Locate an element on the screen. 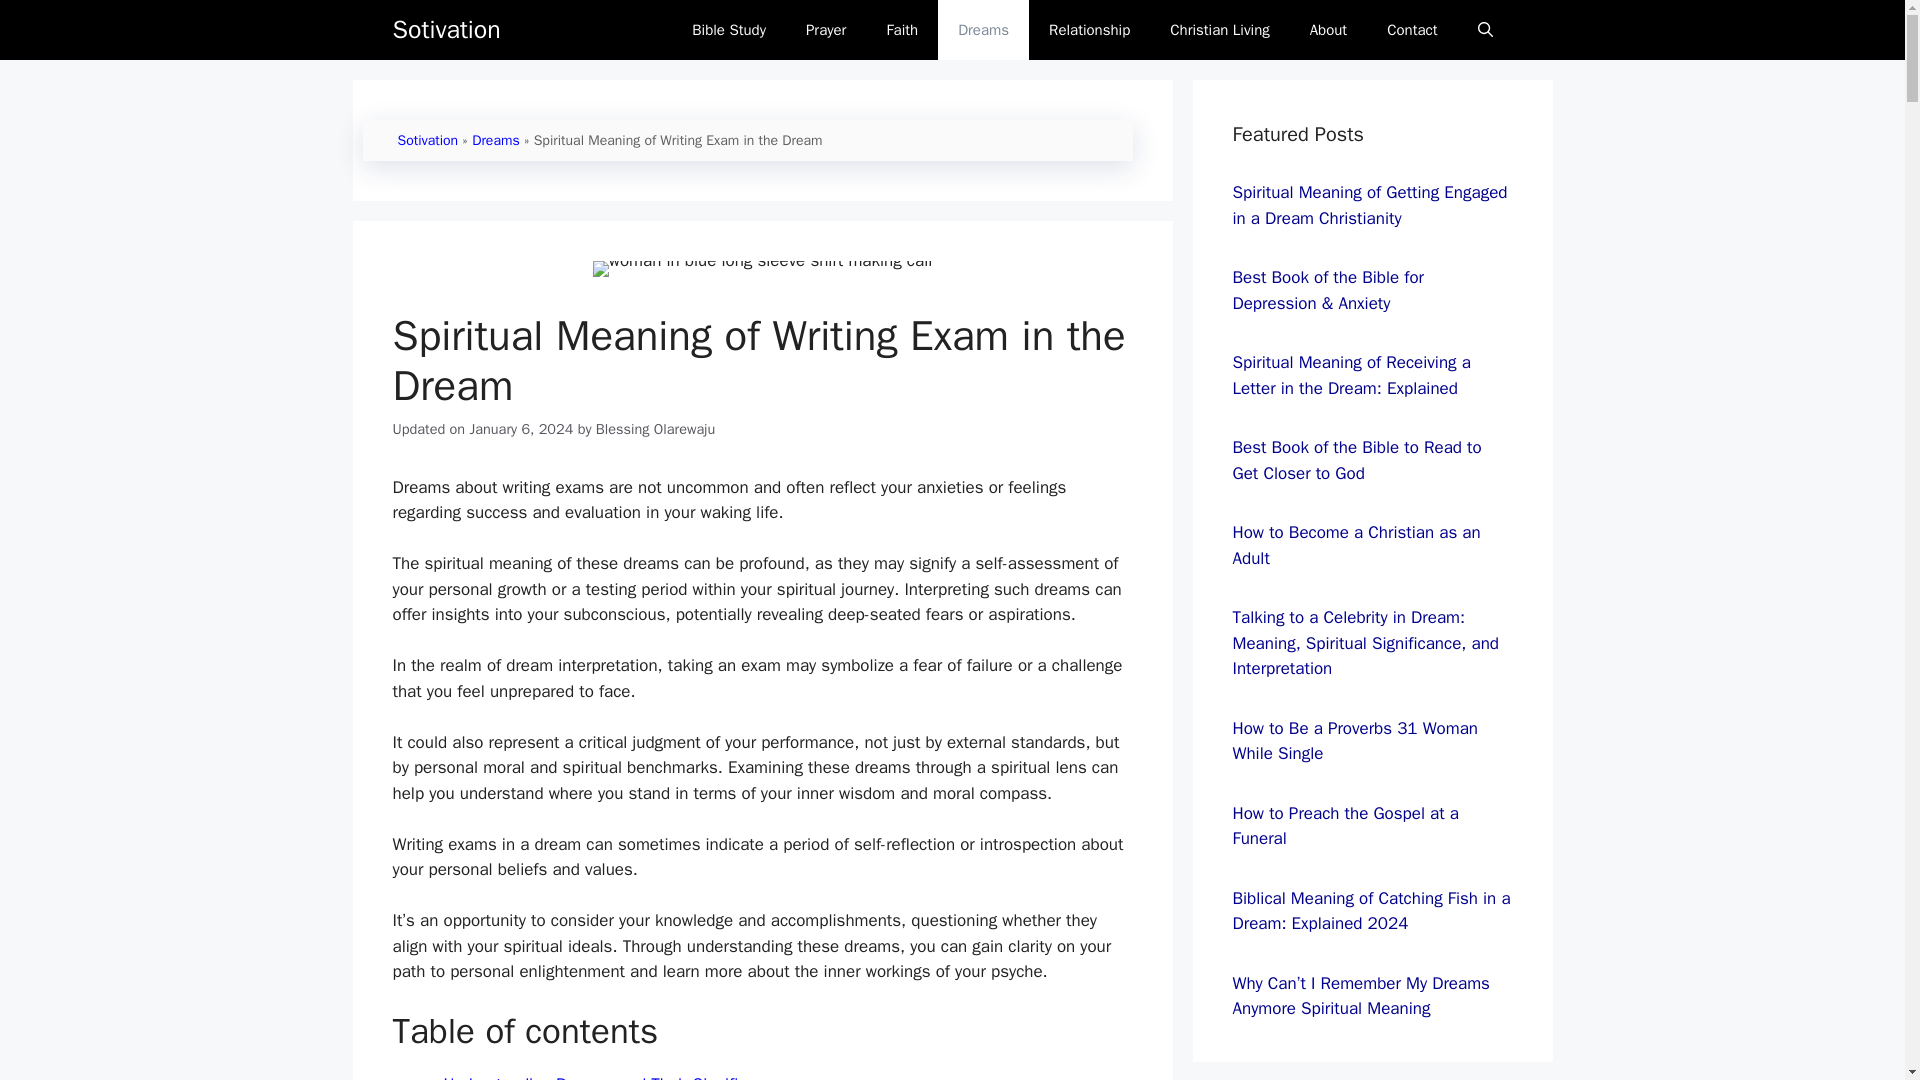 The width and height of the screenshot is (1920, 1080). About is located at coordinates (1328, 30).